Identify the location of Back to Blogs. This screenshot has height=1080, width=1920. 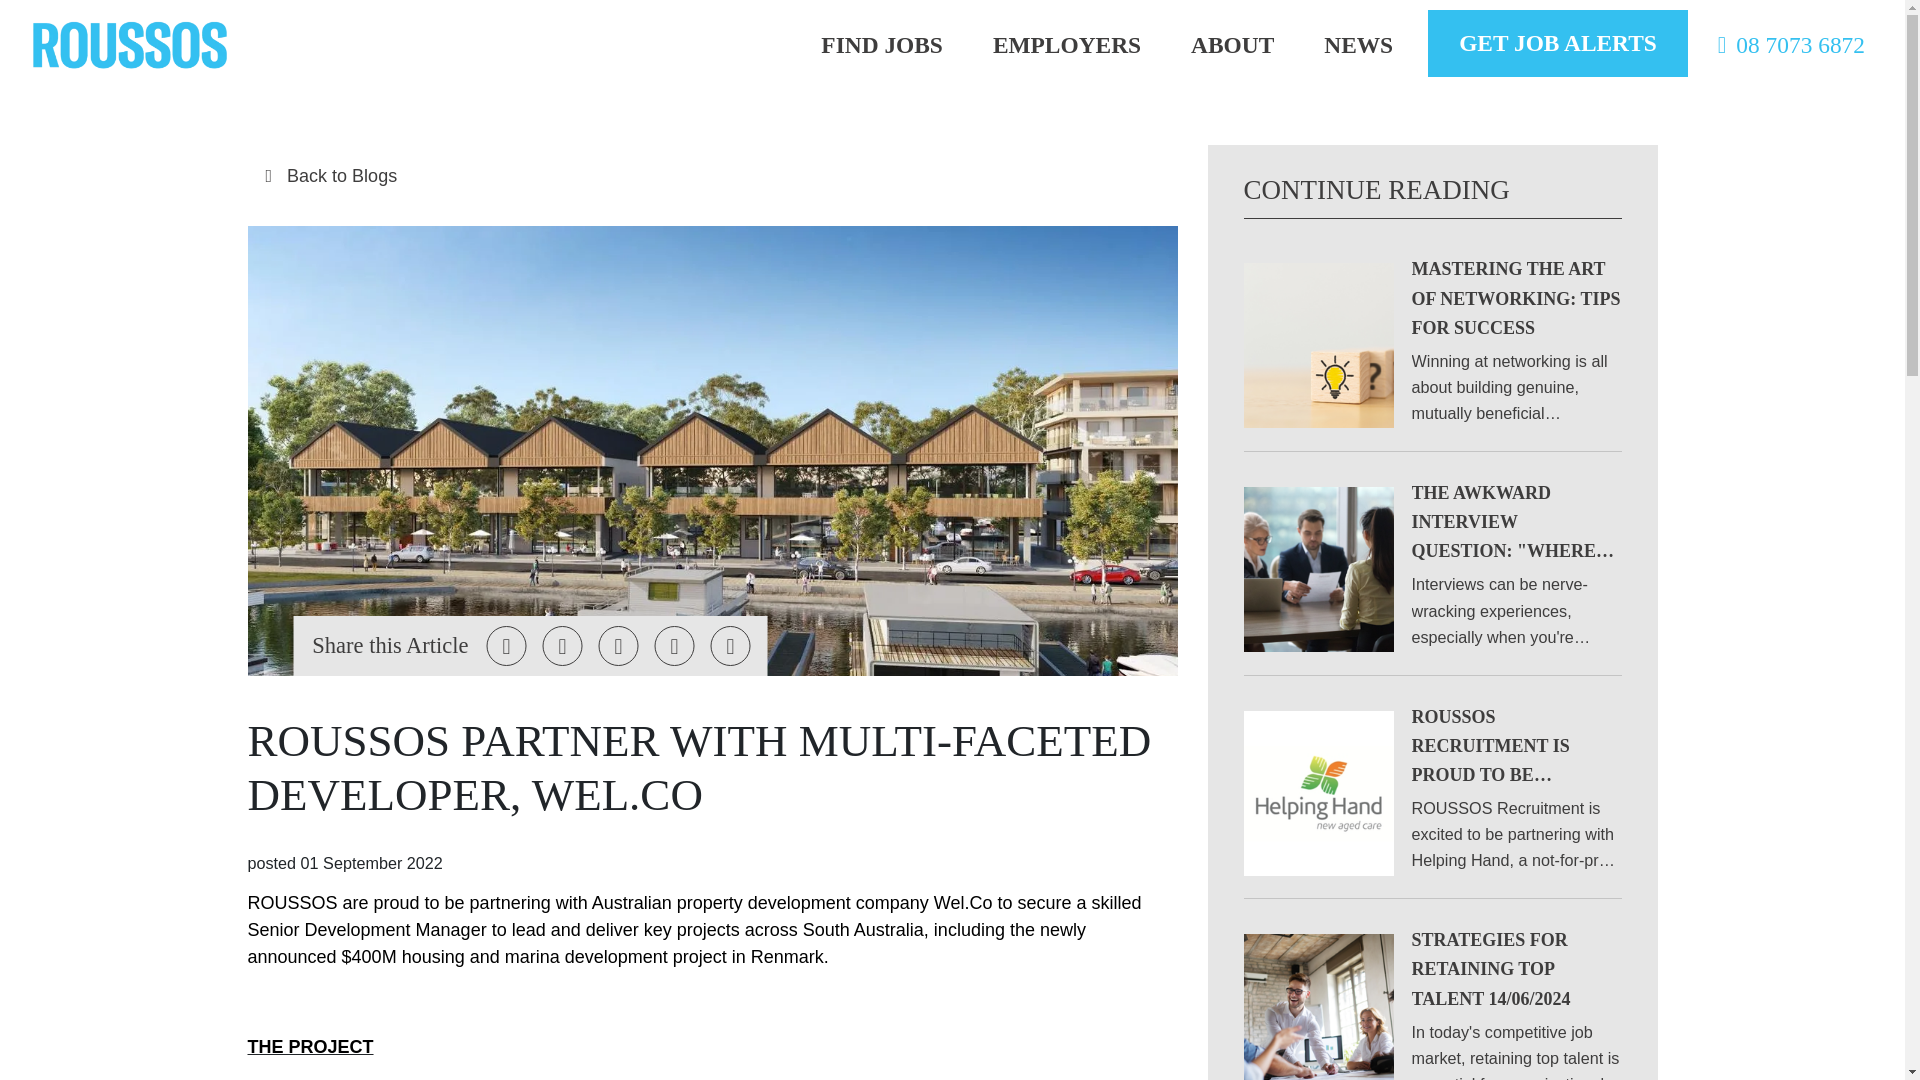
(712, 176).